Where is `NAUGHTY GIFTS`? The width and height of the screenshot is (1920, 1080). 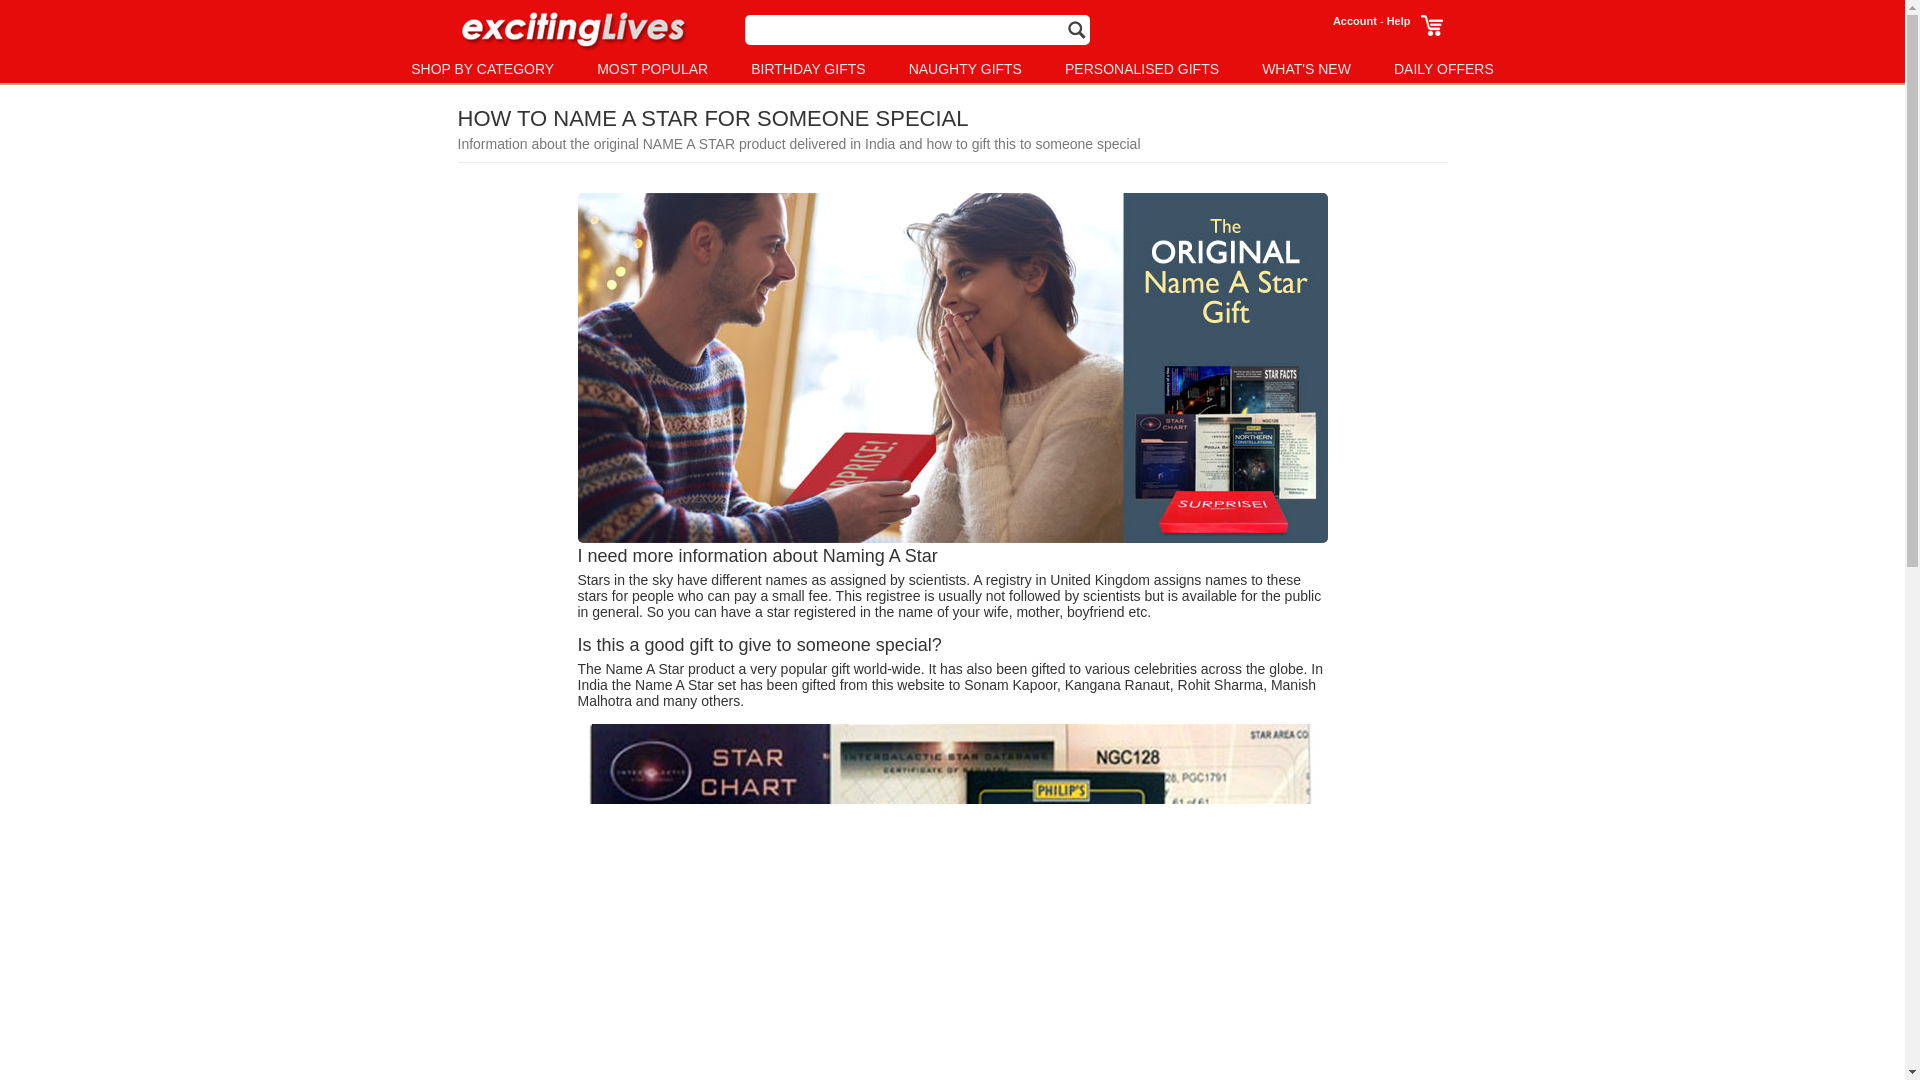 NAUGHTY GIFTS is located at coordinates (964, 68).